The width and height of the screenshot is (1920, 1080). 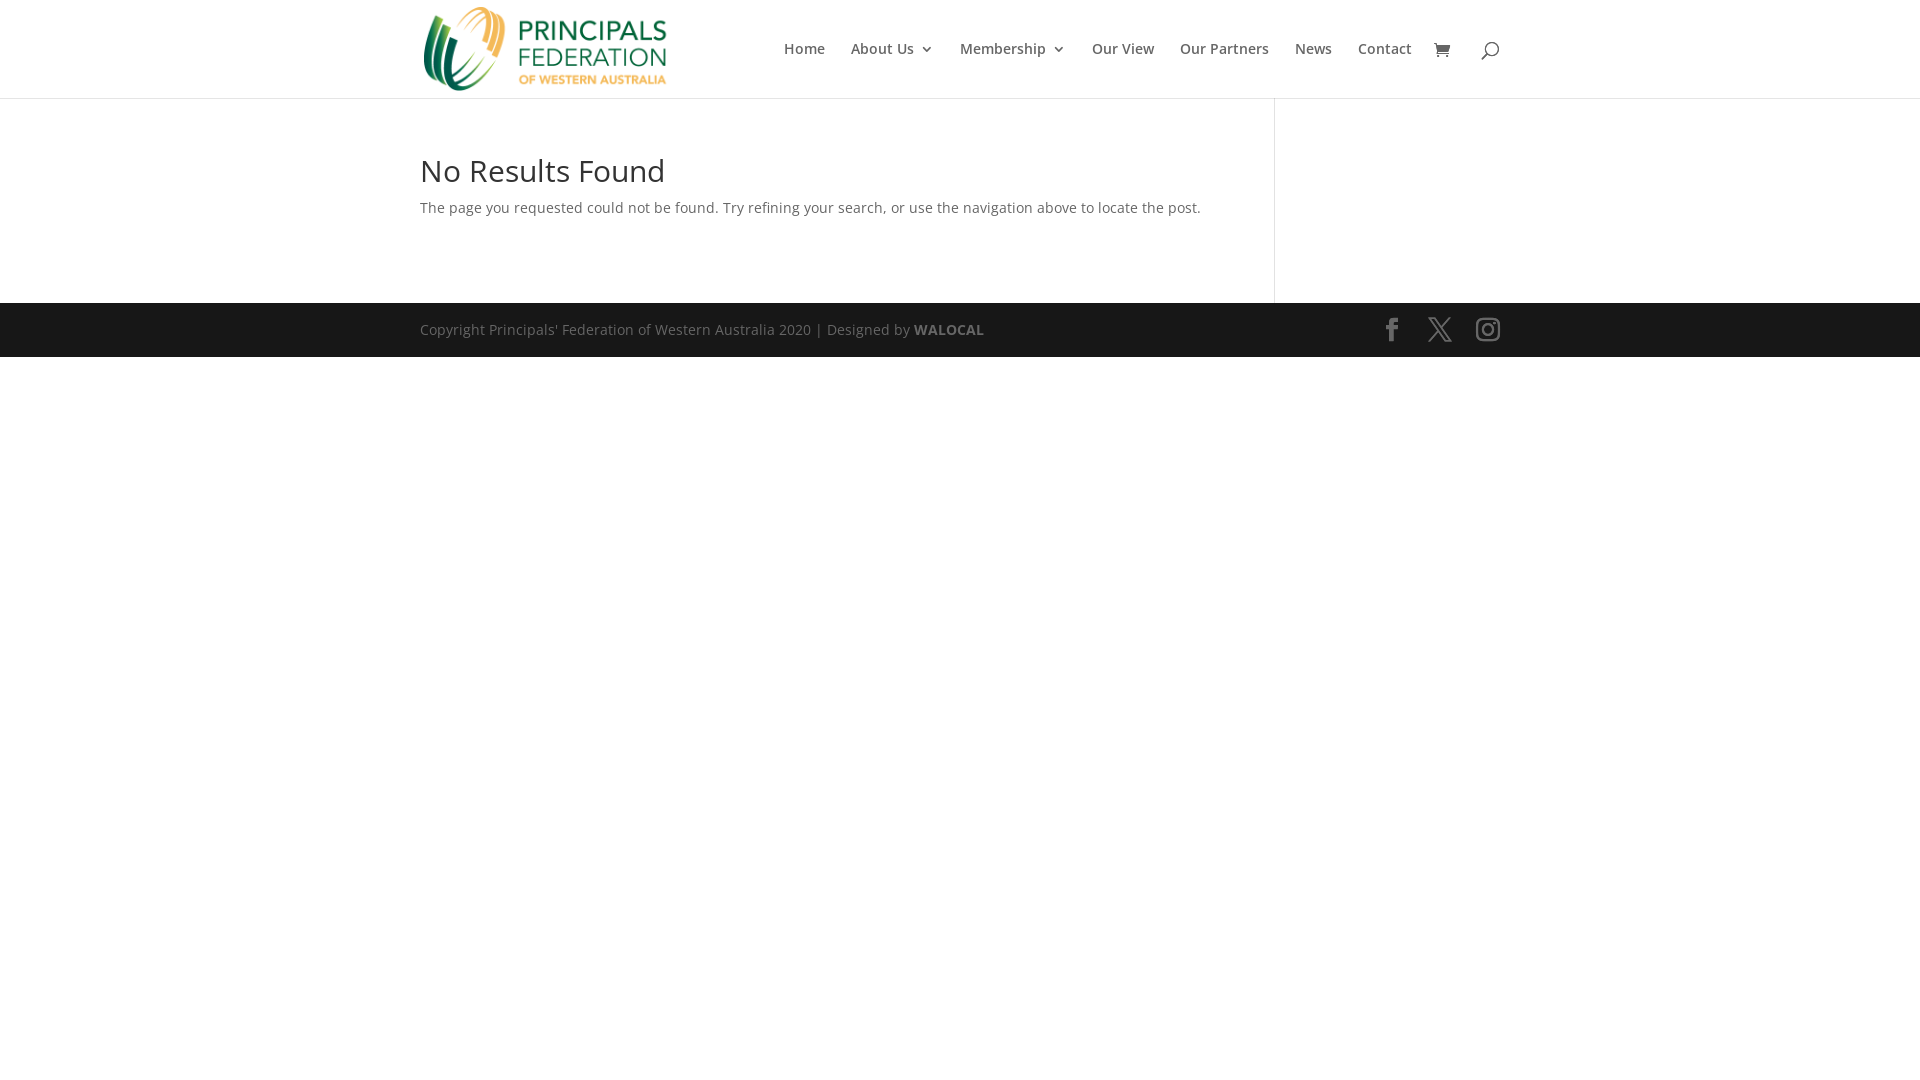 What do you see at coordinates (1224, 70) in the screenshot?
I see `Our Partners` at bounding box center [1224, 70].